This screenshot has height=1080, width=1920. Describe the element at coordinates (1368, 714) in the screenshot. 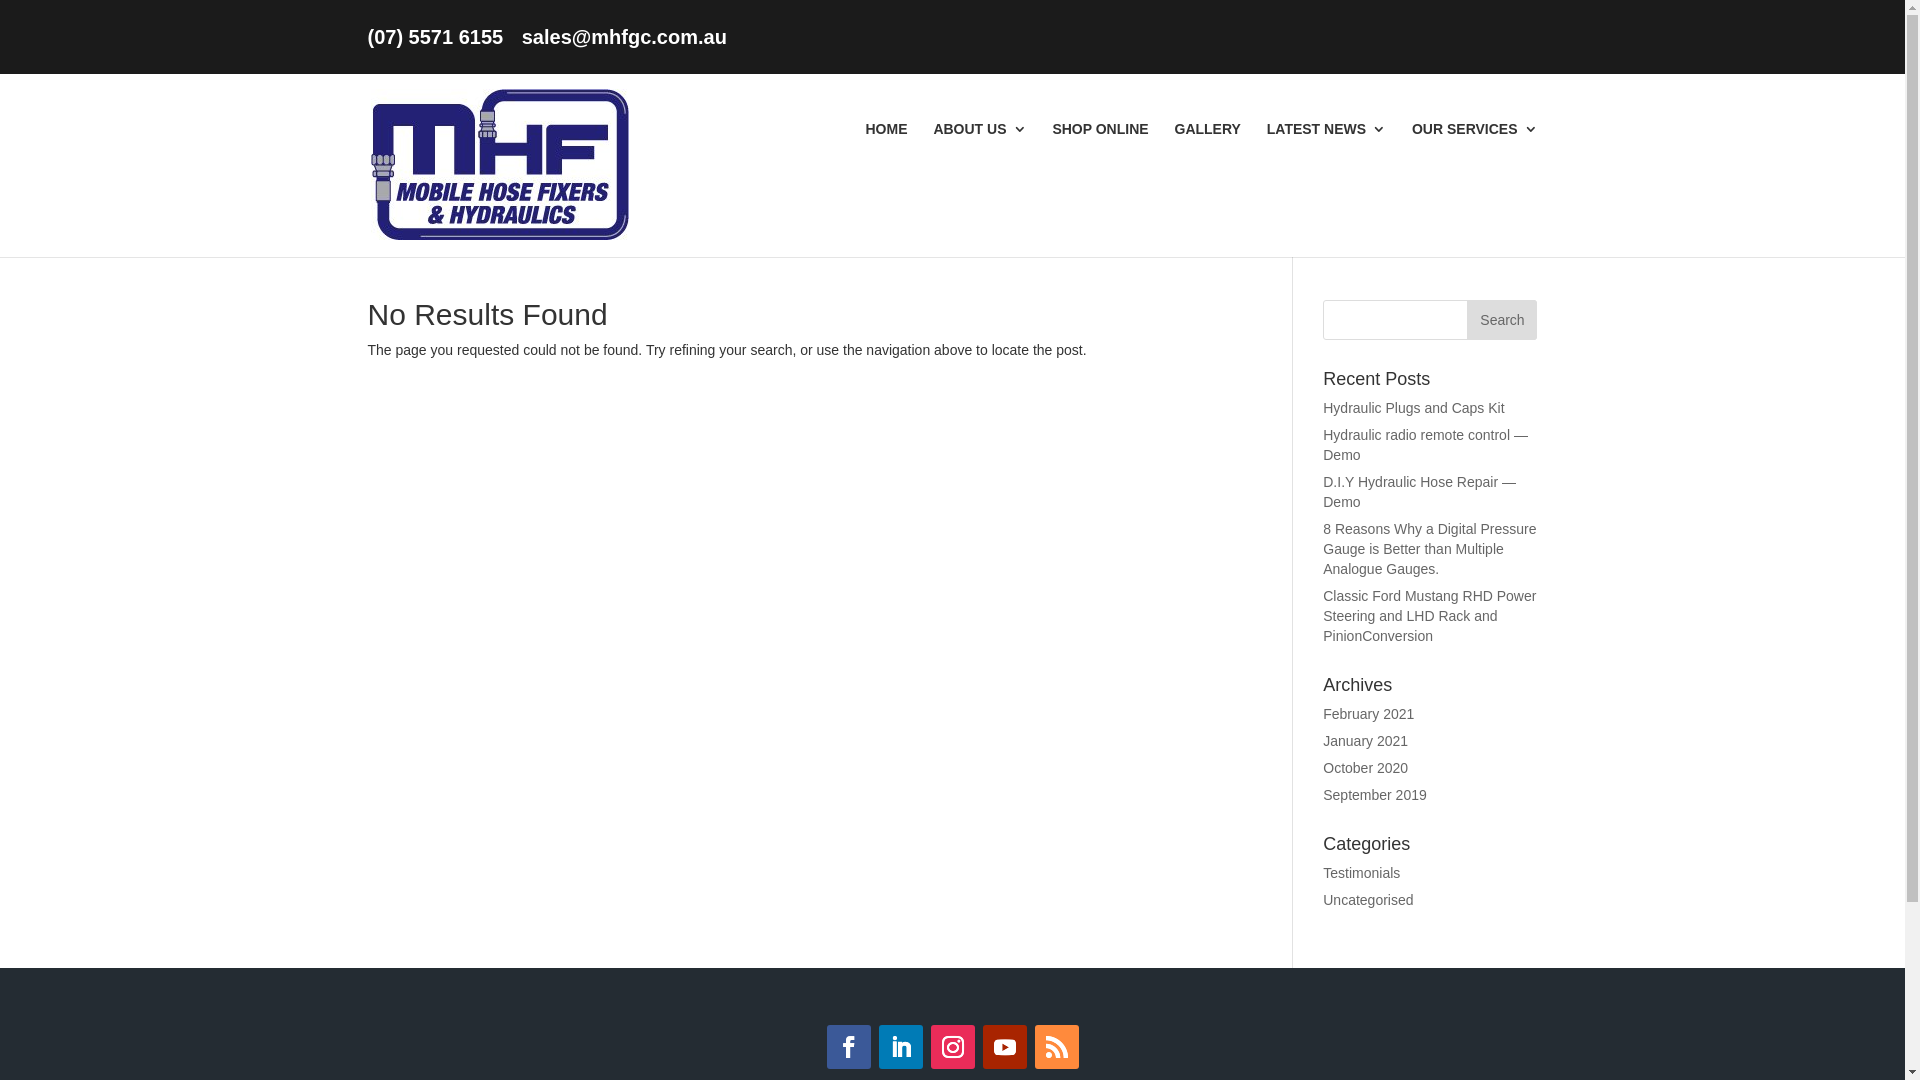

I see `February 2021` at that location.